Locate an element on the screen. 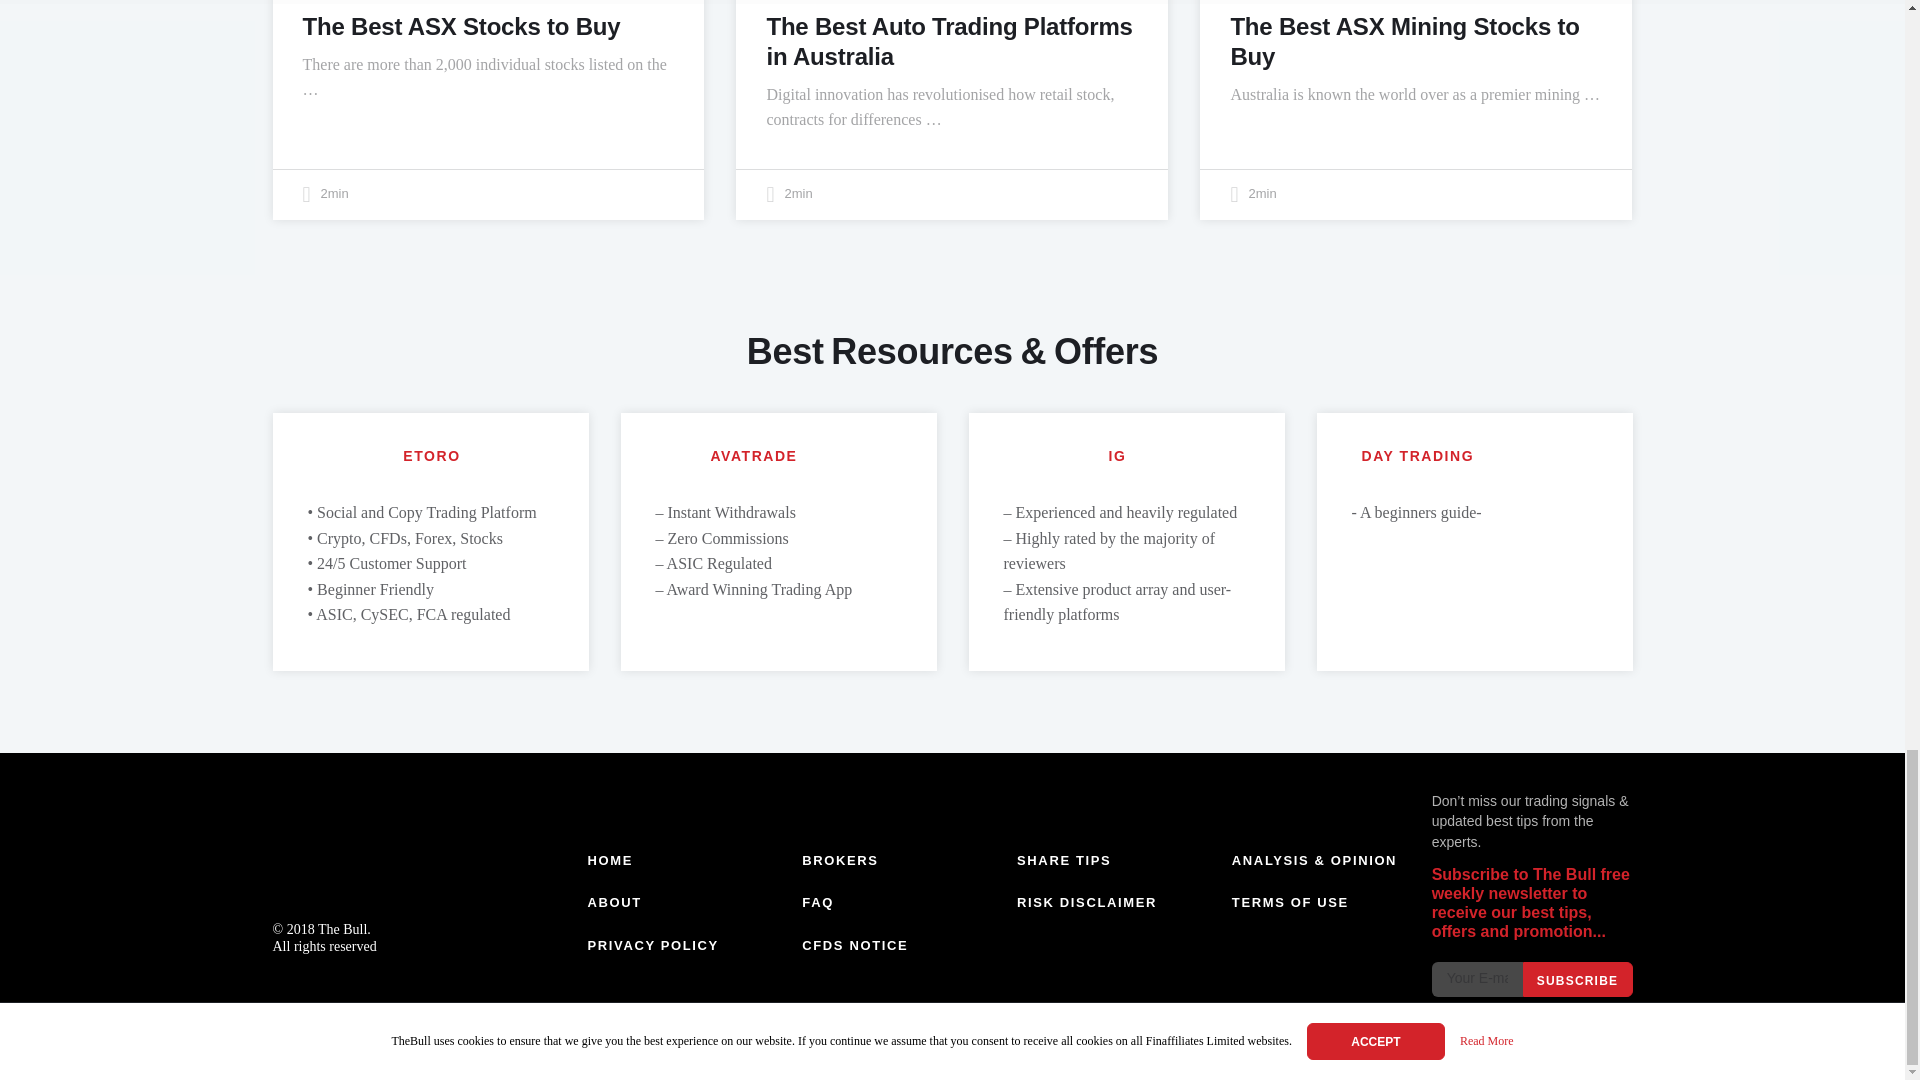 This screenshot has height=1080, width=1920. Subscribe is located at coordinates (1577, 979).